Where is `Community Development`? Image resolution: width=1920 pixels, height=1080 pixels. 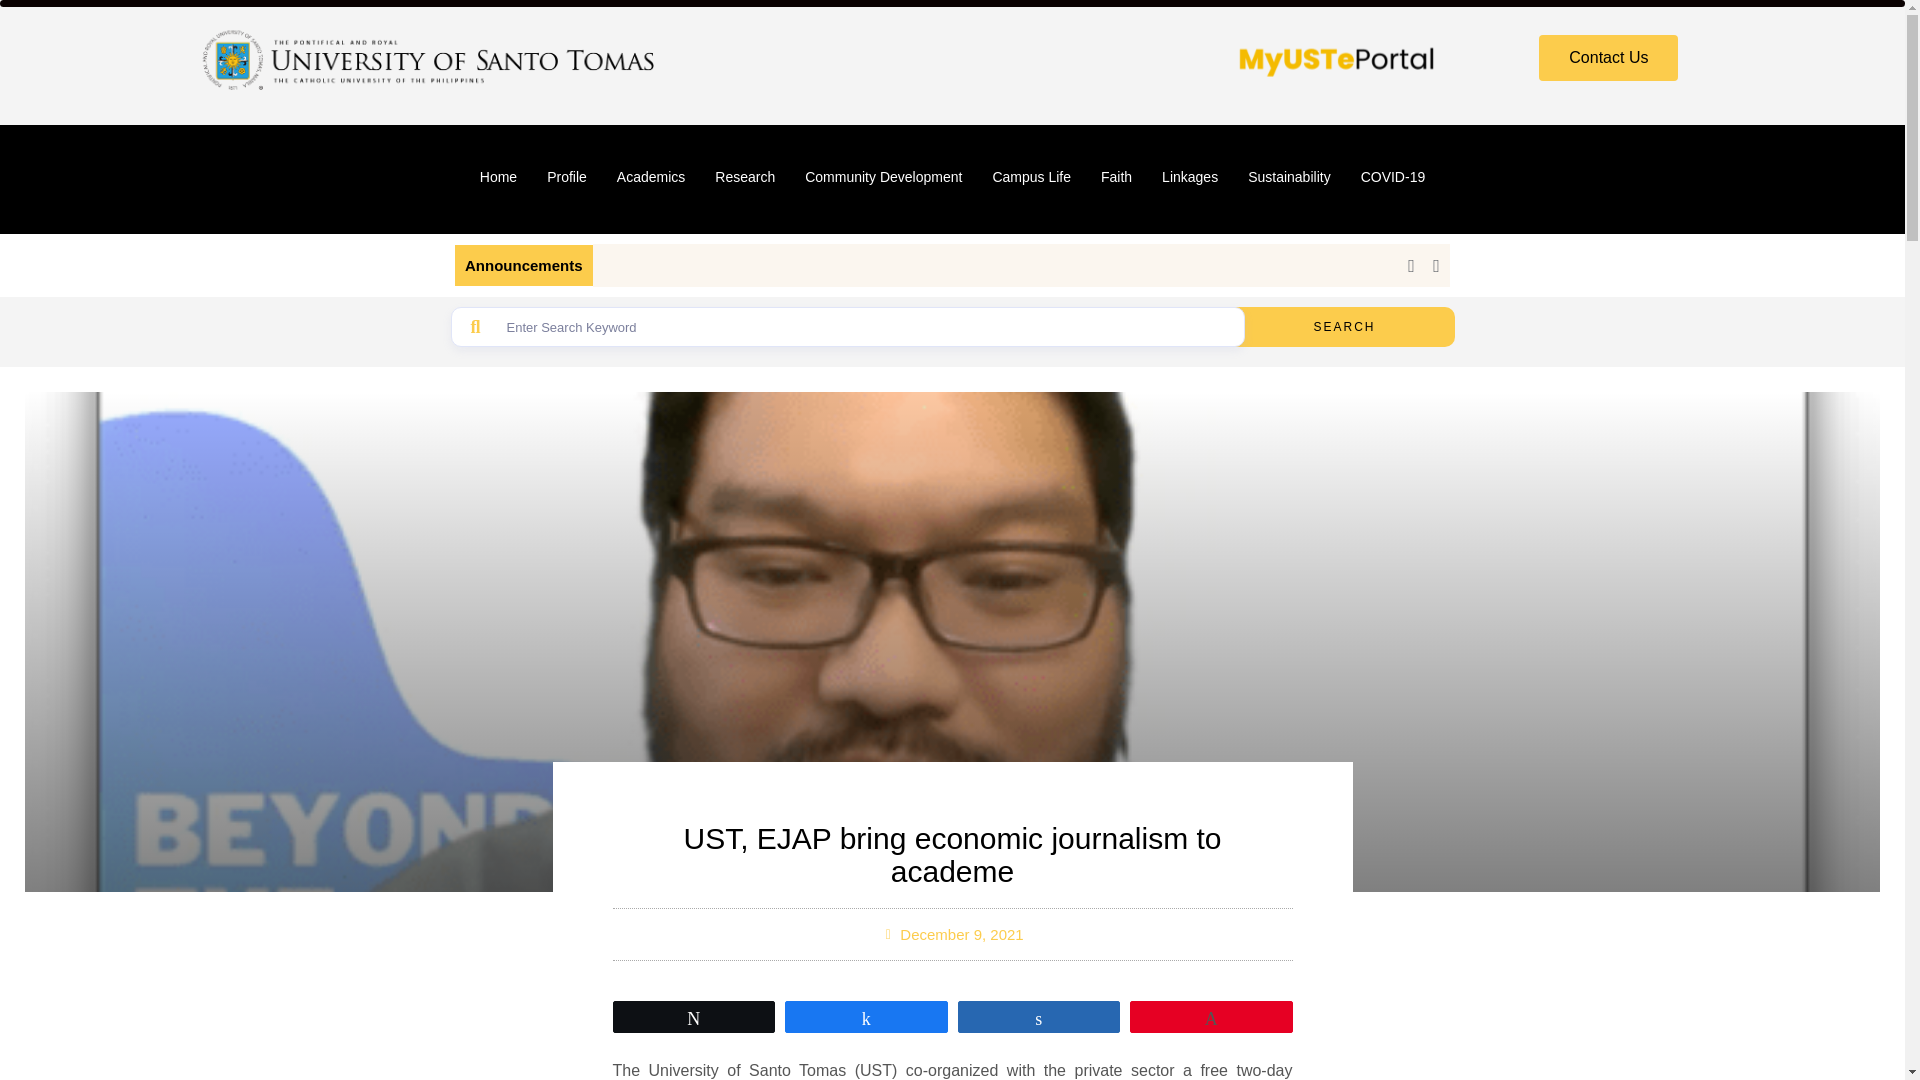 Community Development is located at coordinates (883, 176).